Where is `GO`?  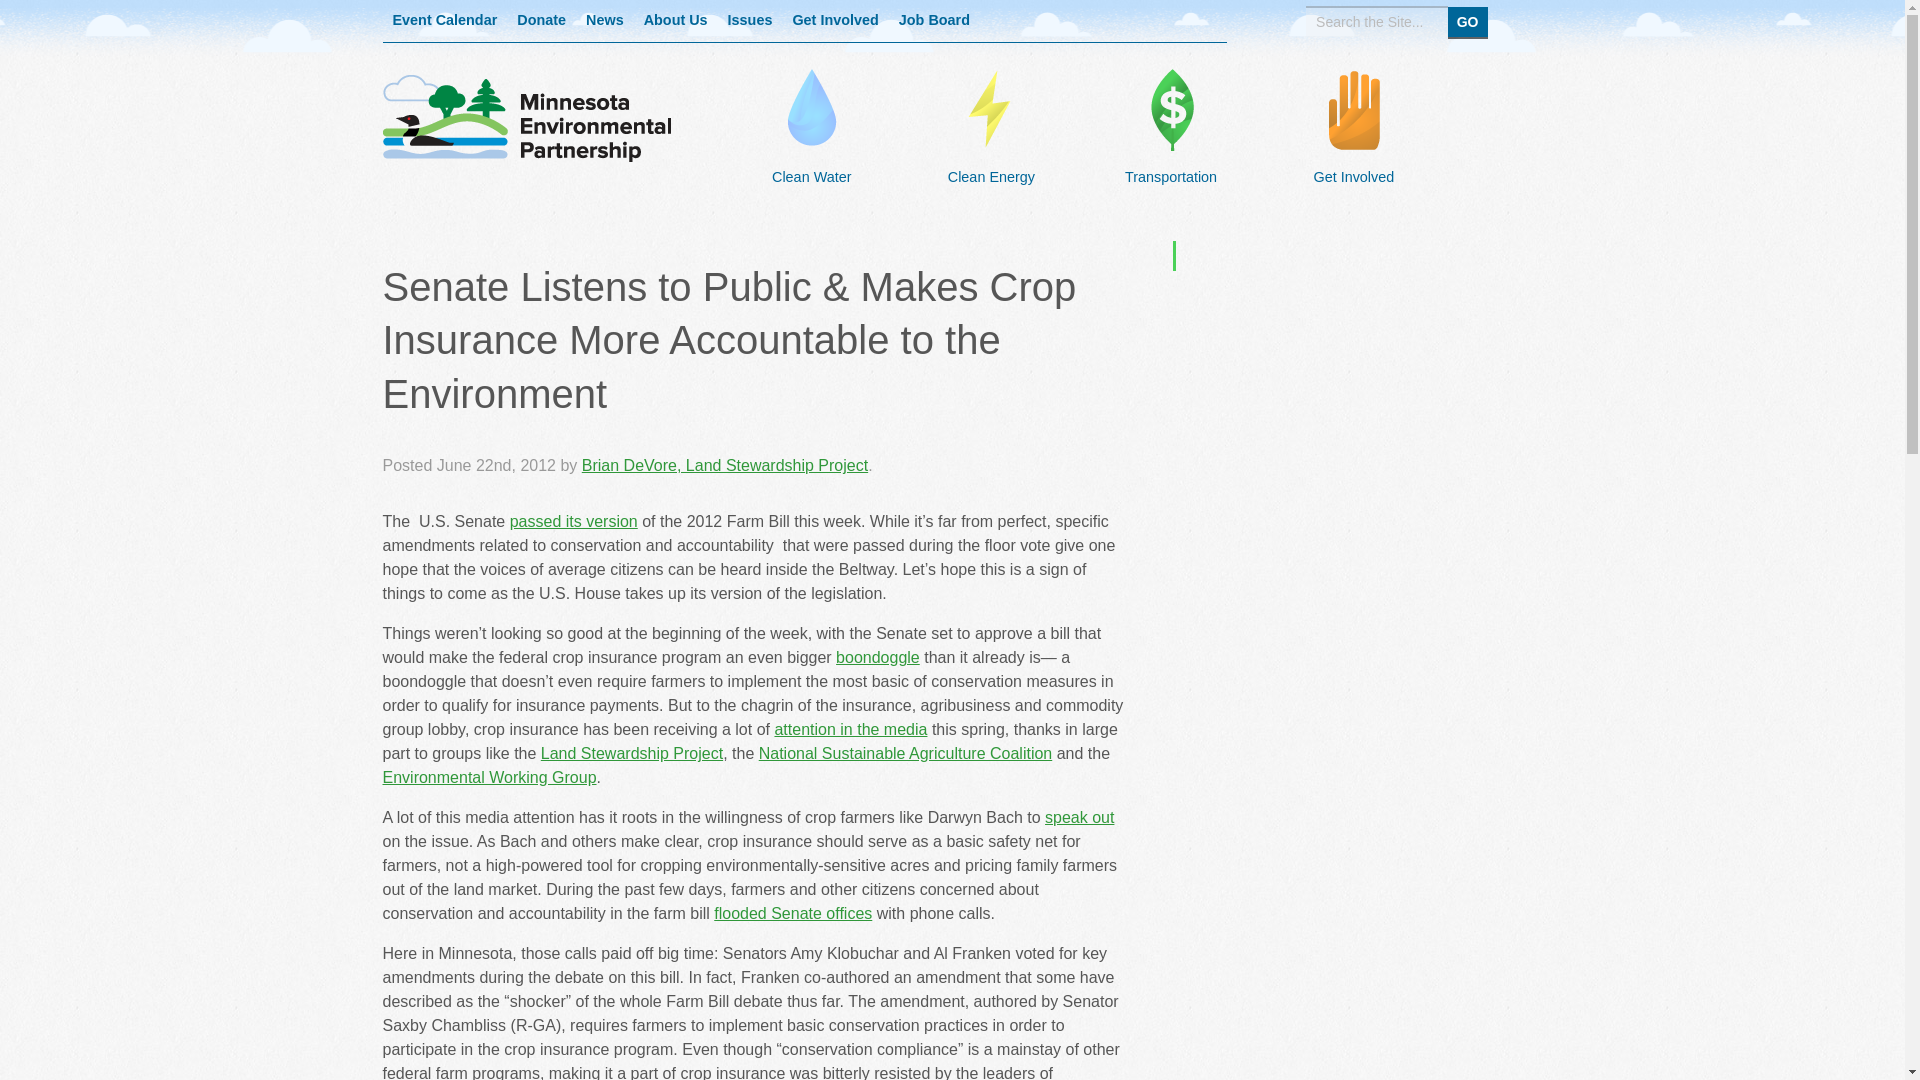 GO is located at coordinates (1468, 21).